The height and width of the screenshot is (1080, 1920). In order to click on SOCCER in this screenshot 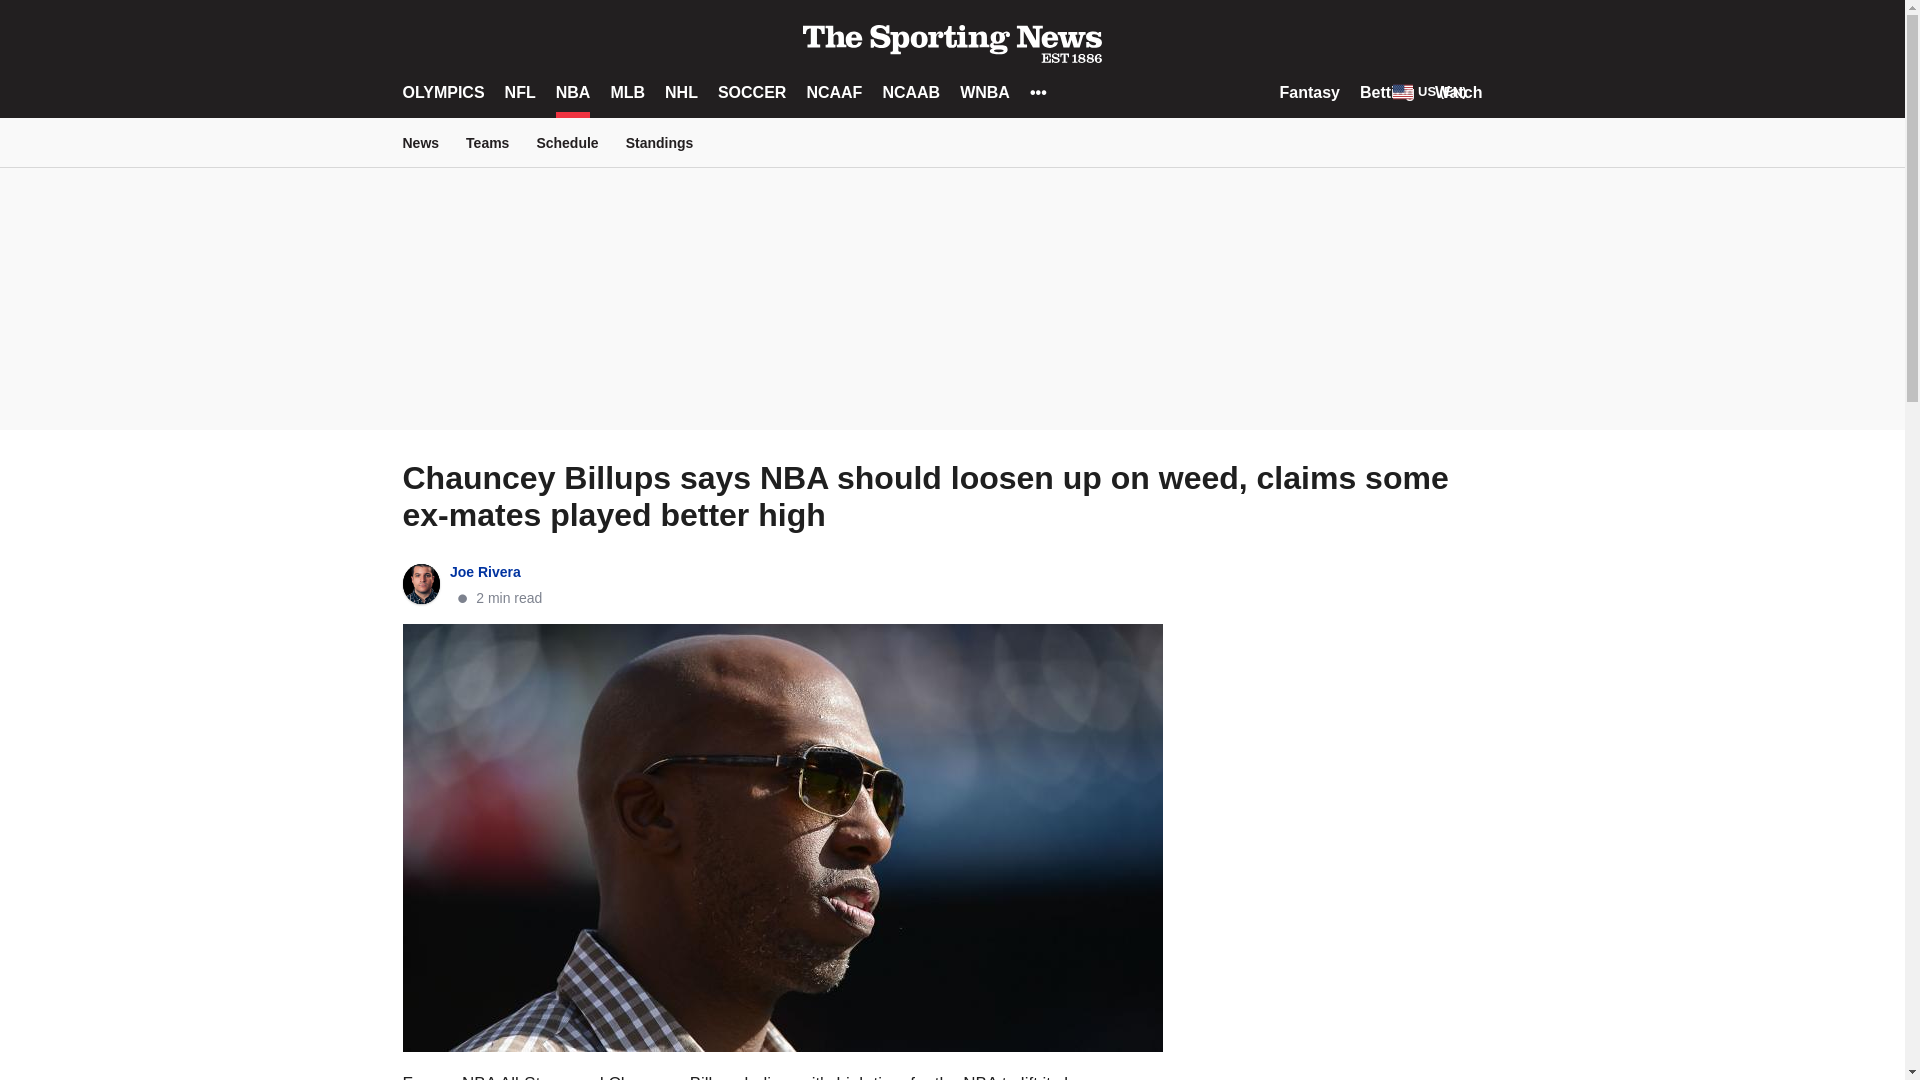, I will do `click(752, 92)`.